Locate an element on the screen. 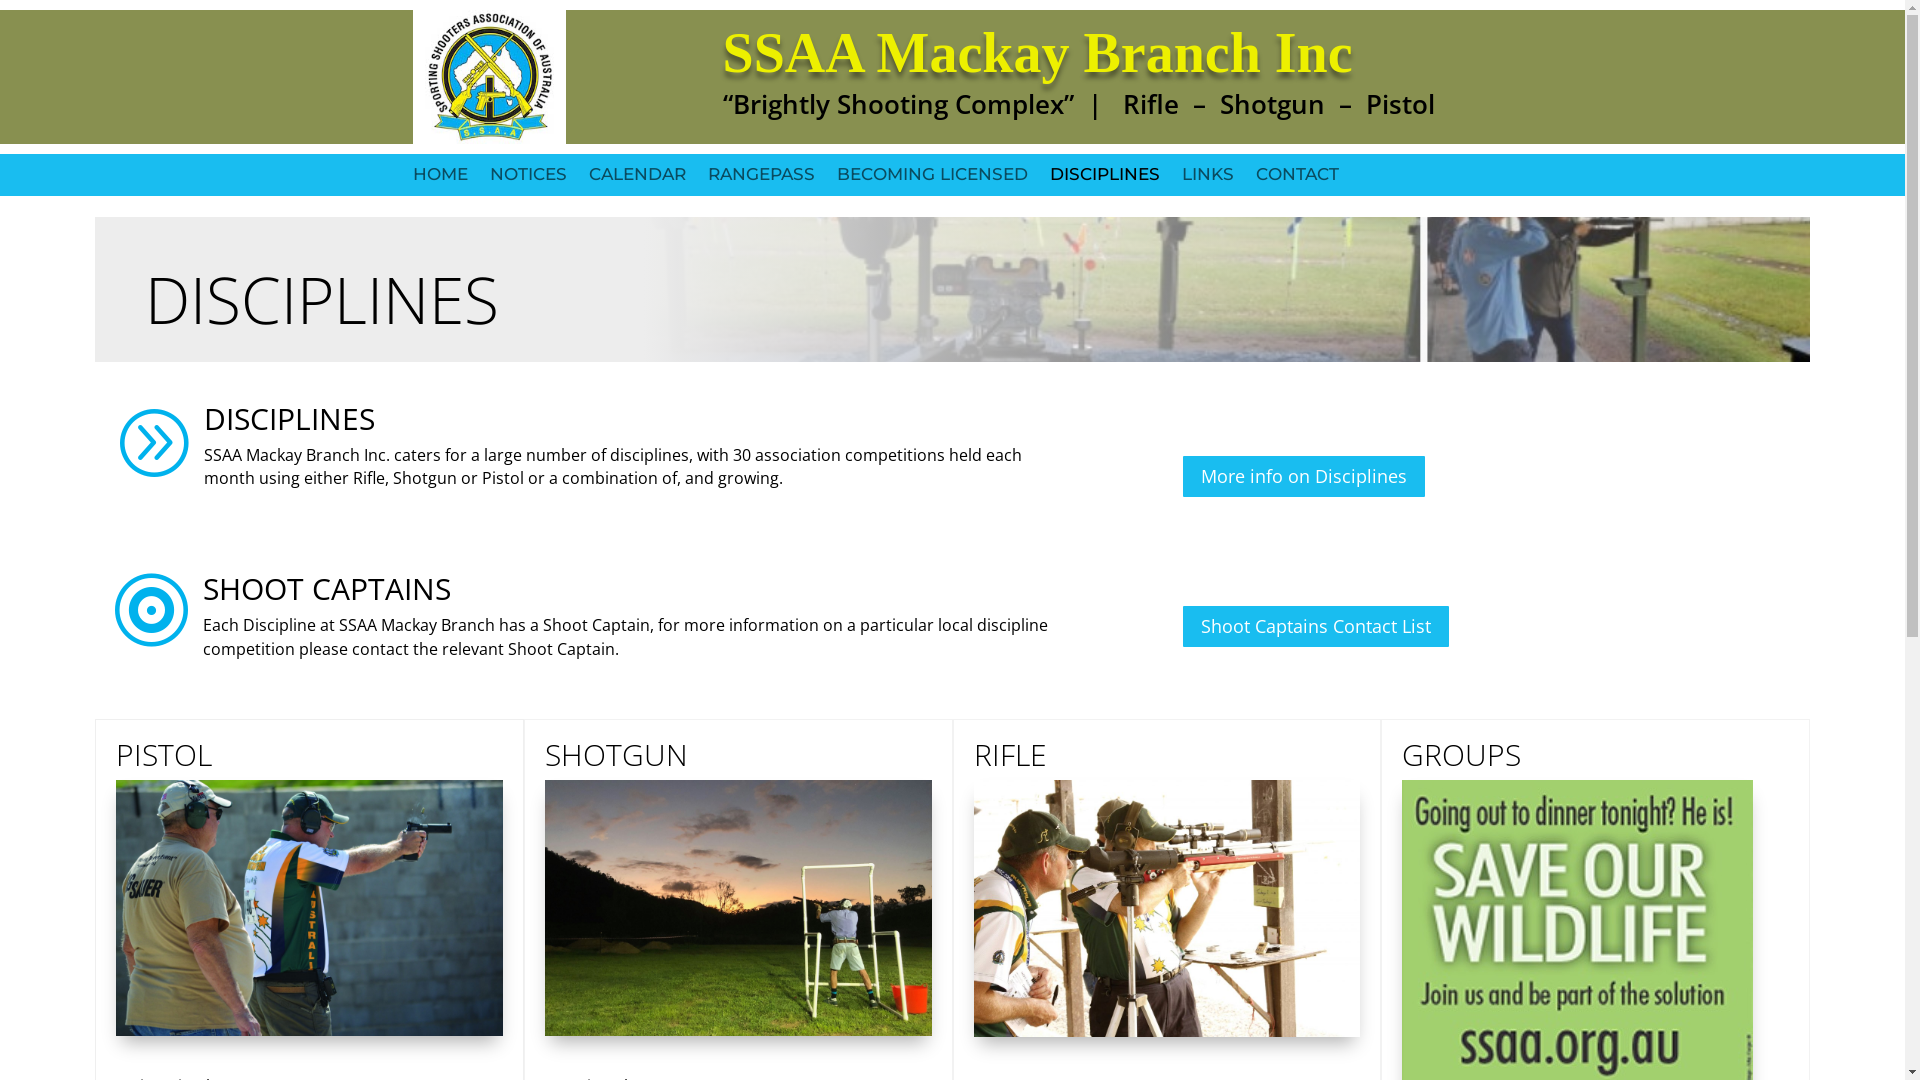  mackay-shooting-range is located at coordinates (738, 908).